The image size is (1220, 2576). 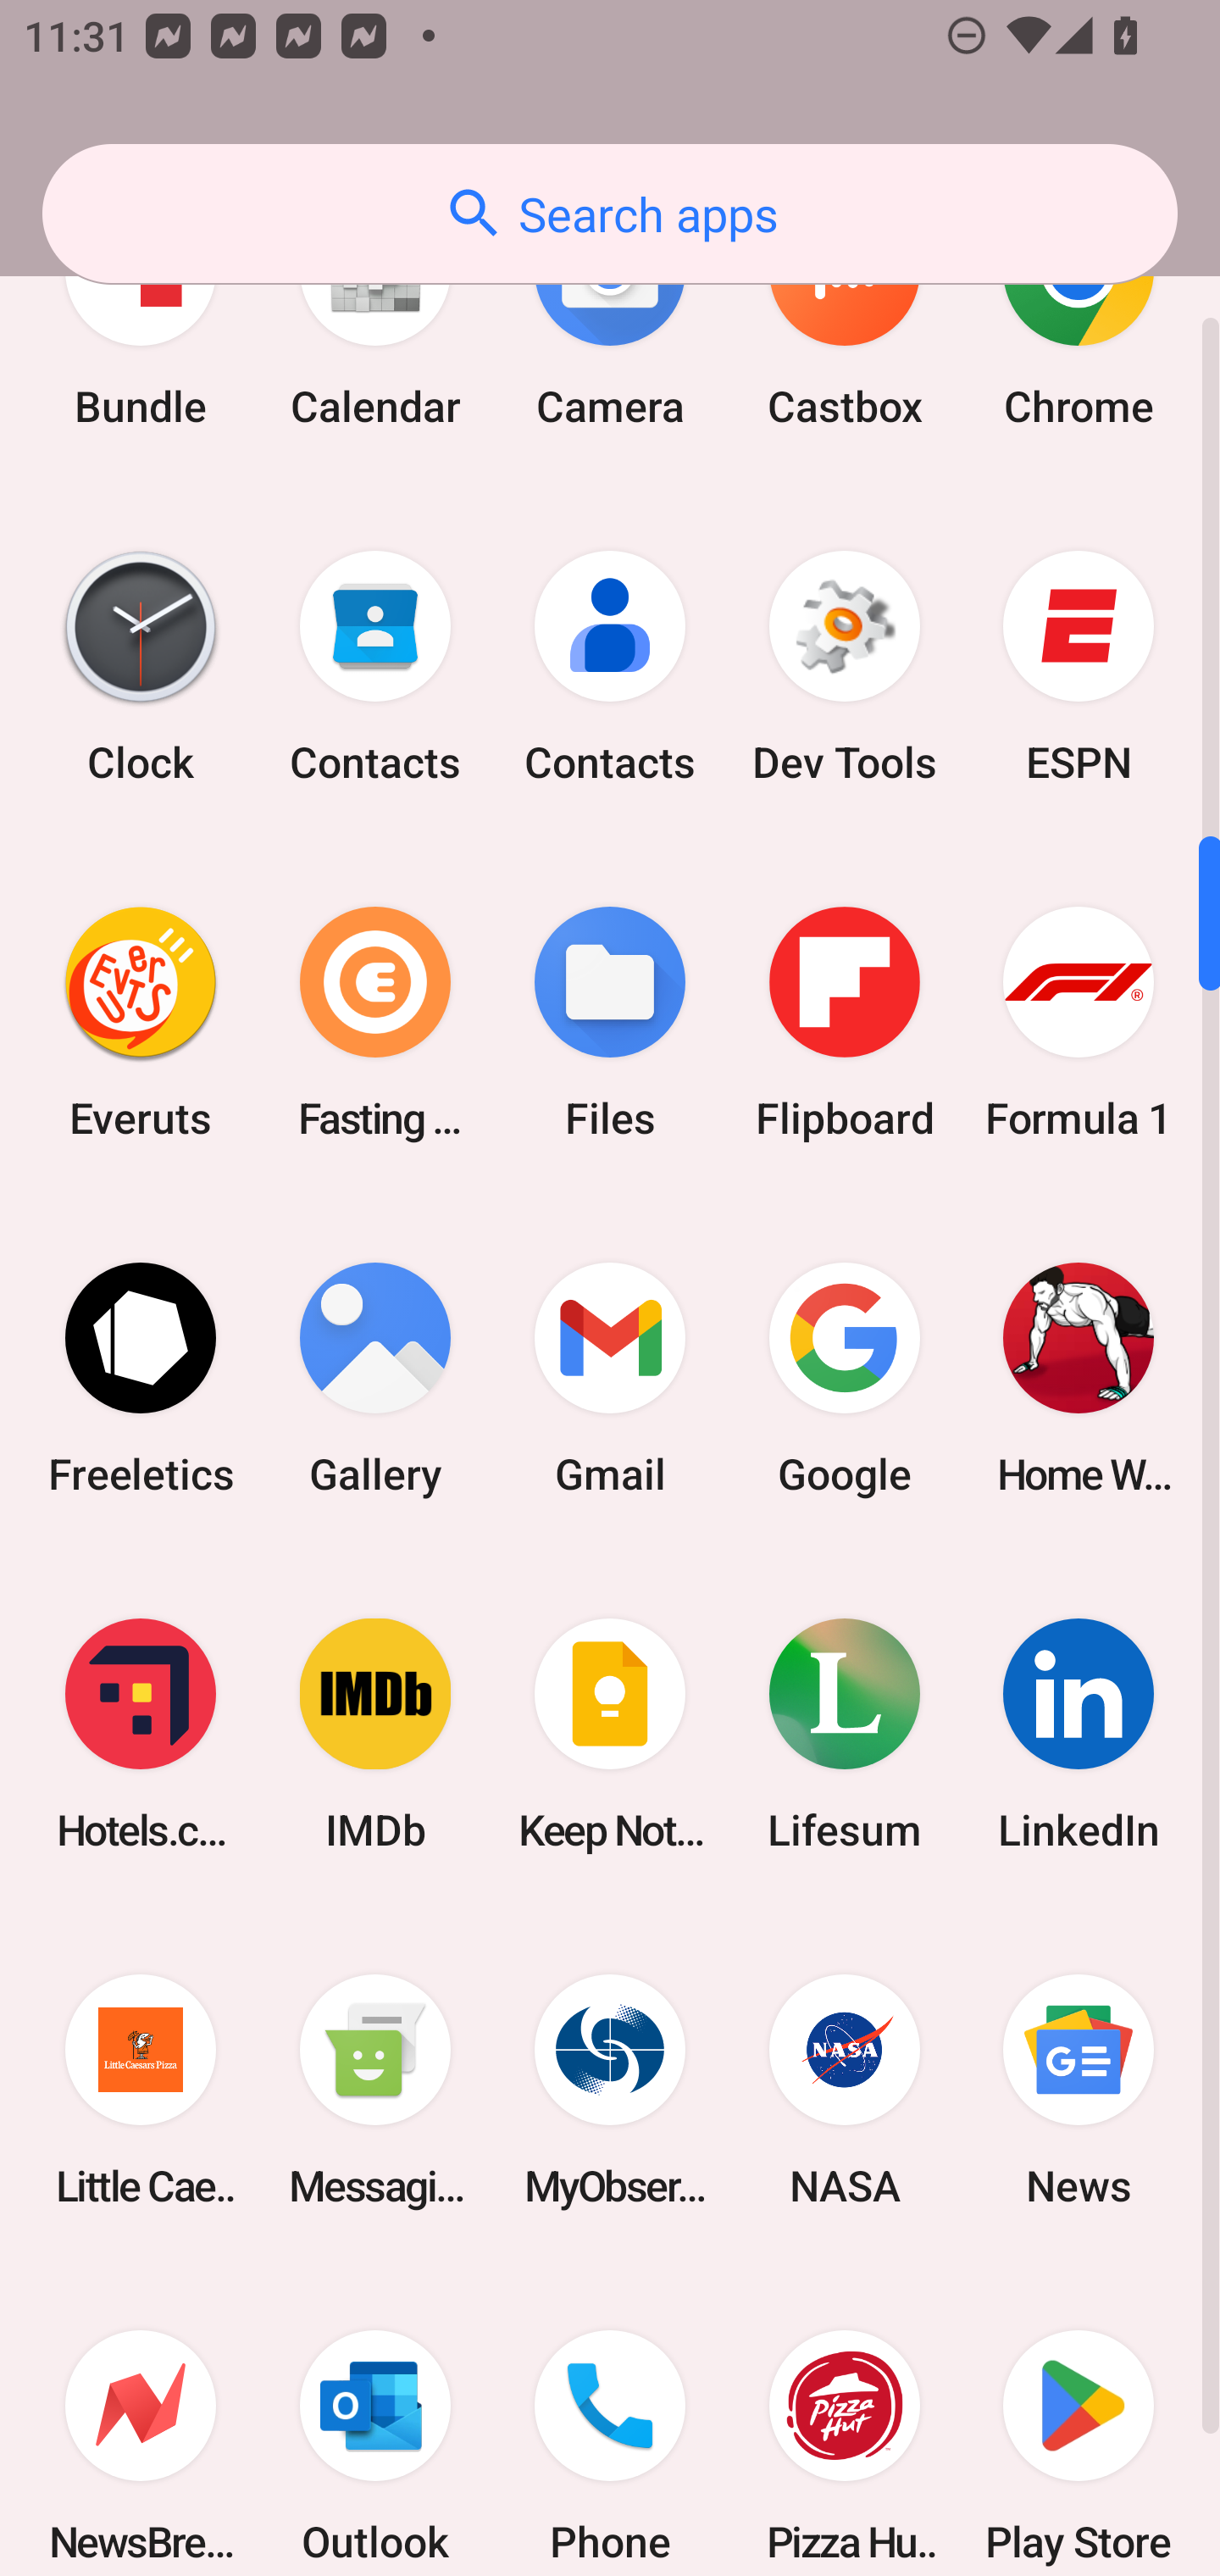 What do you see at coordinates (141, 2423) in the screenshot?
I see `NewsBreak` at bounding box center [141, 2423].